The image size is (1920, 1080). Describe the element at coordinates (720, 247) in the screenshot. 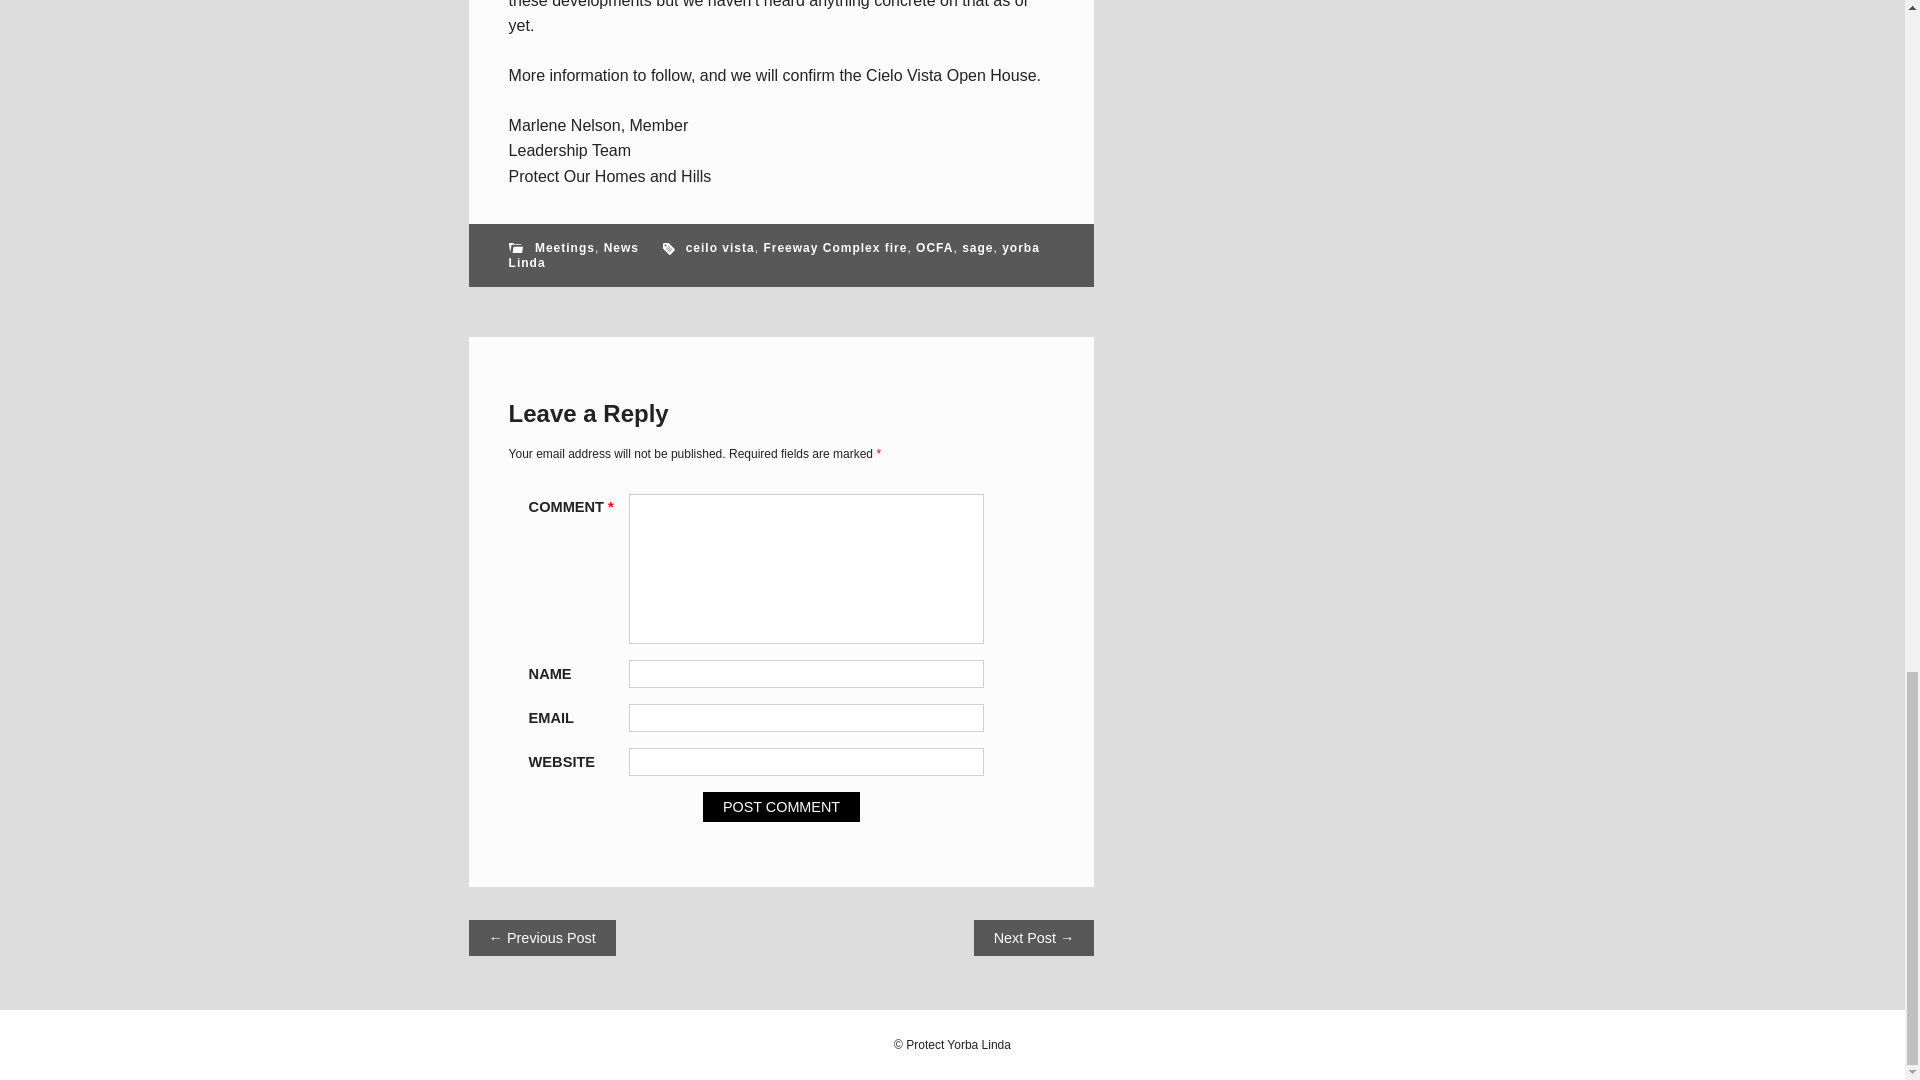

I see `ceilo vista` at that location.